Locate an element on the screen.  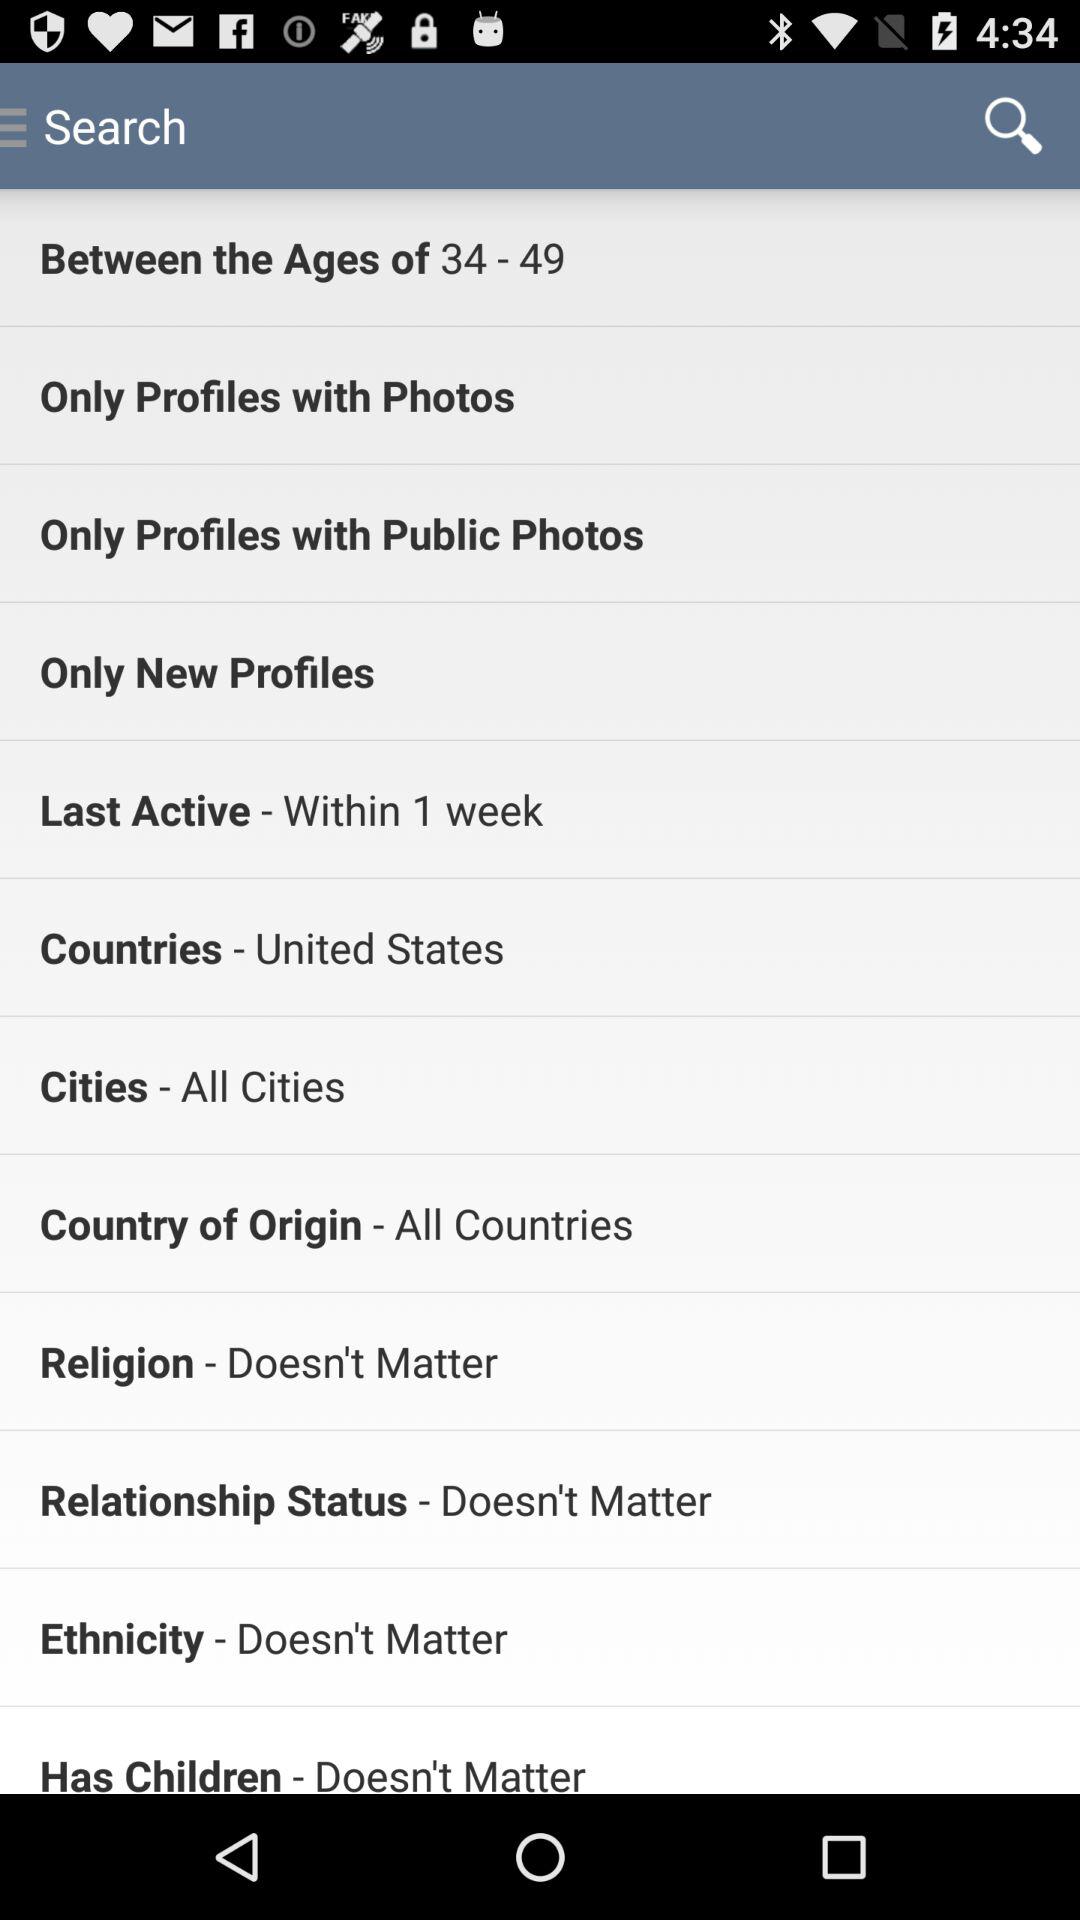
choose app next to countries icon is located at coordinates (363, 946).